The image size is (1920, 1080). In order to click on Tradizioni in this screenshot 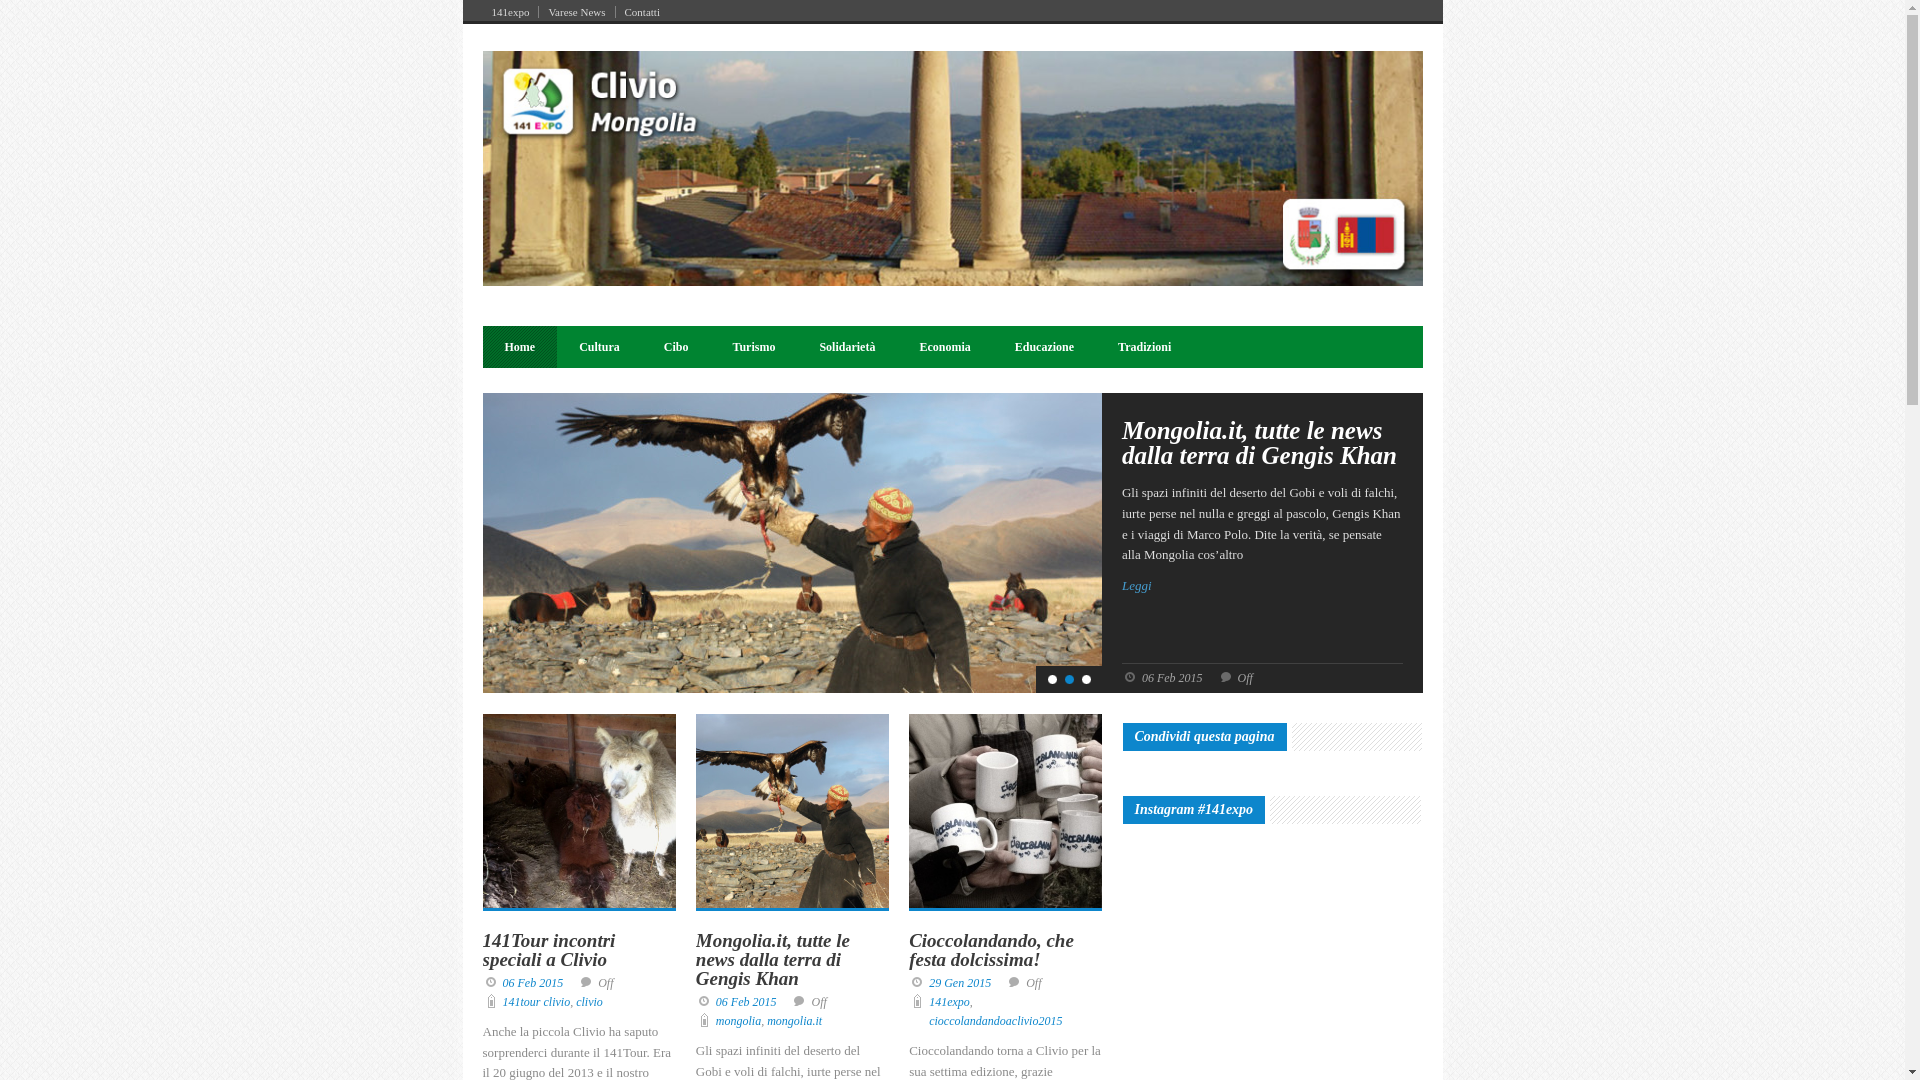, I will do `click(1144, 347)`.